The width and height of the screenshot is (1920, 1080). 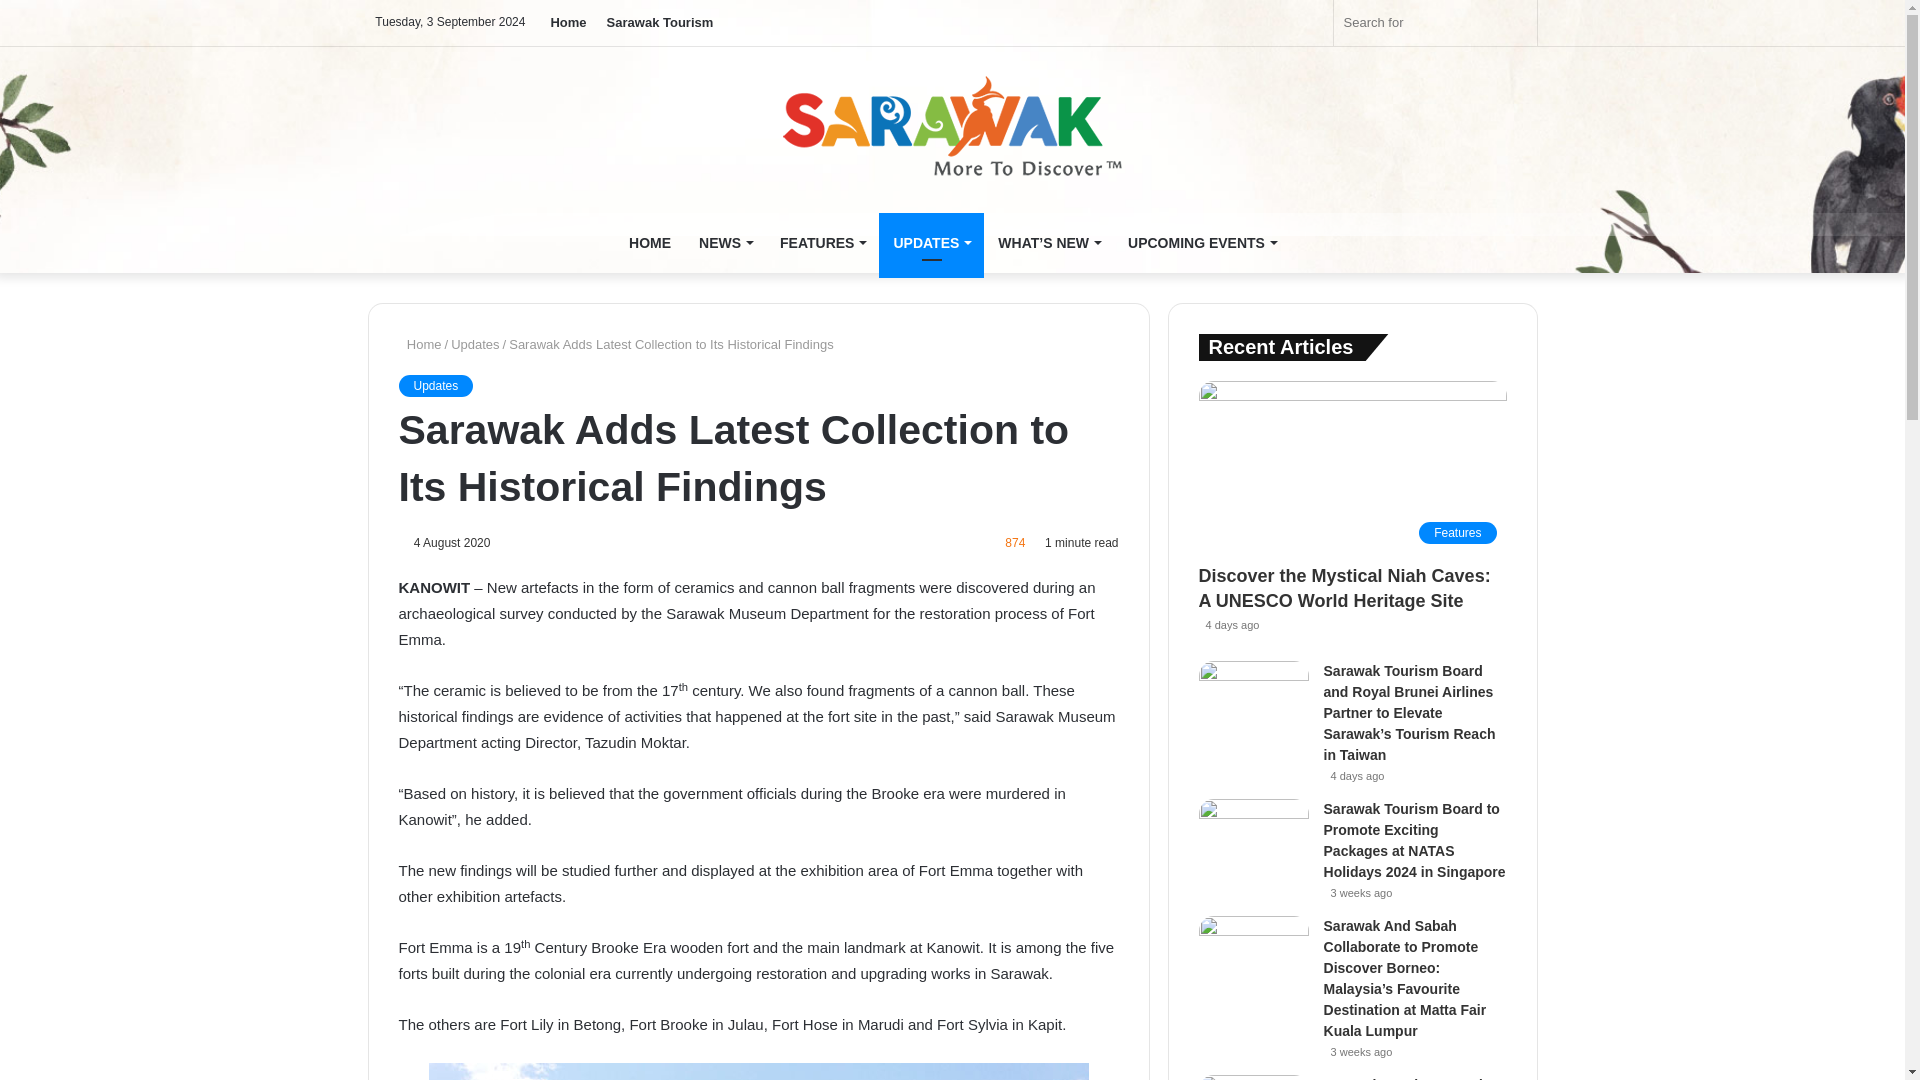 What do you see at coordinates (419, 343) in the screenshot?
I see `Home` at bounding box center [419, 343].